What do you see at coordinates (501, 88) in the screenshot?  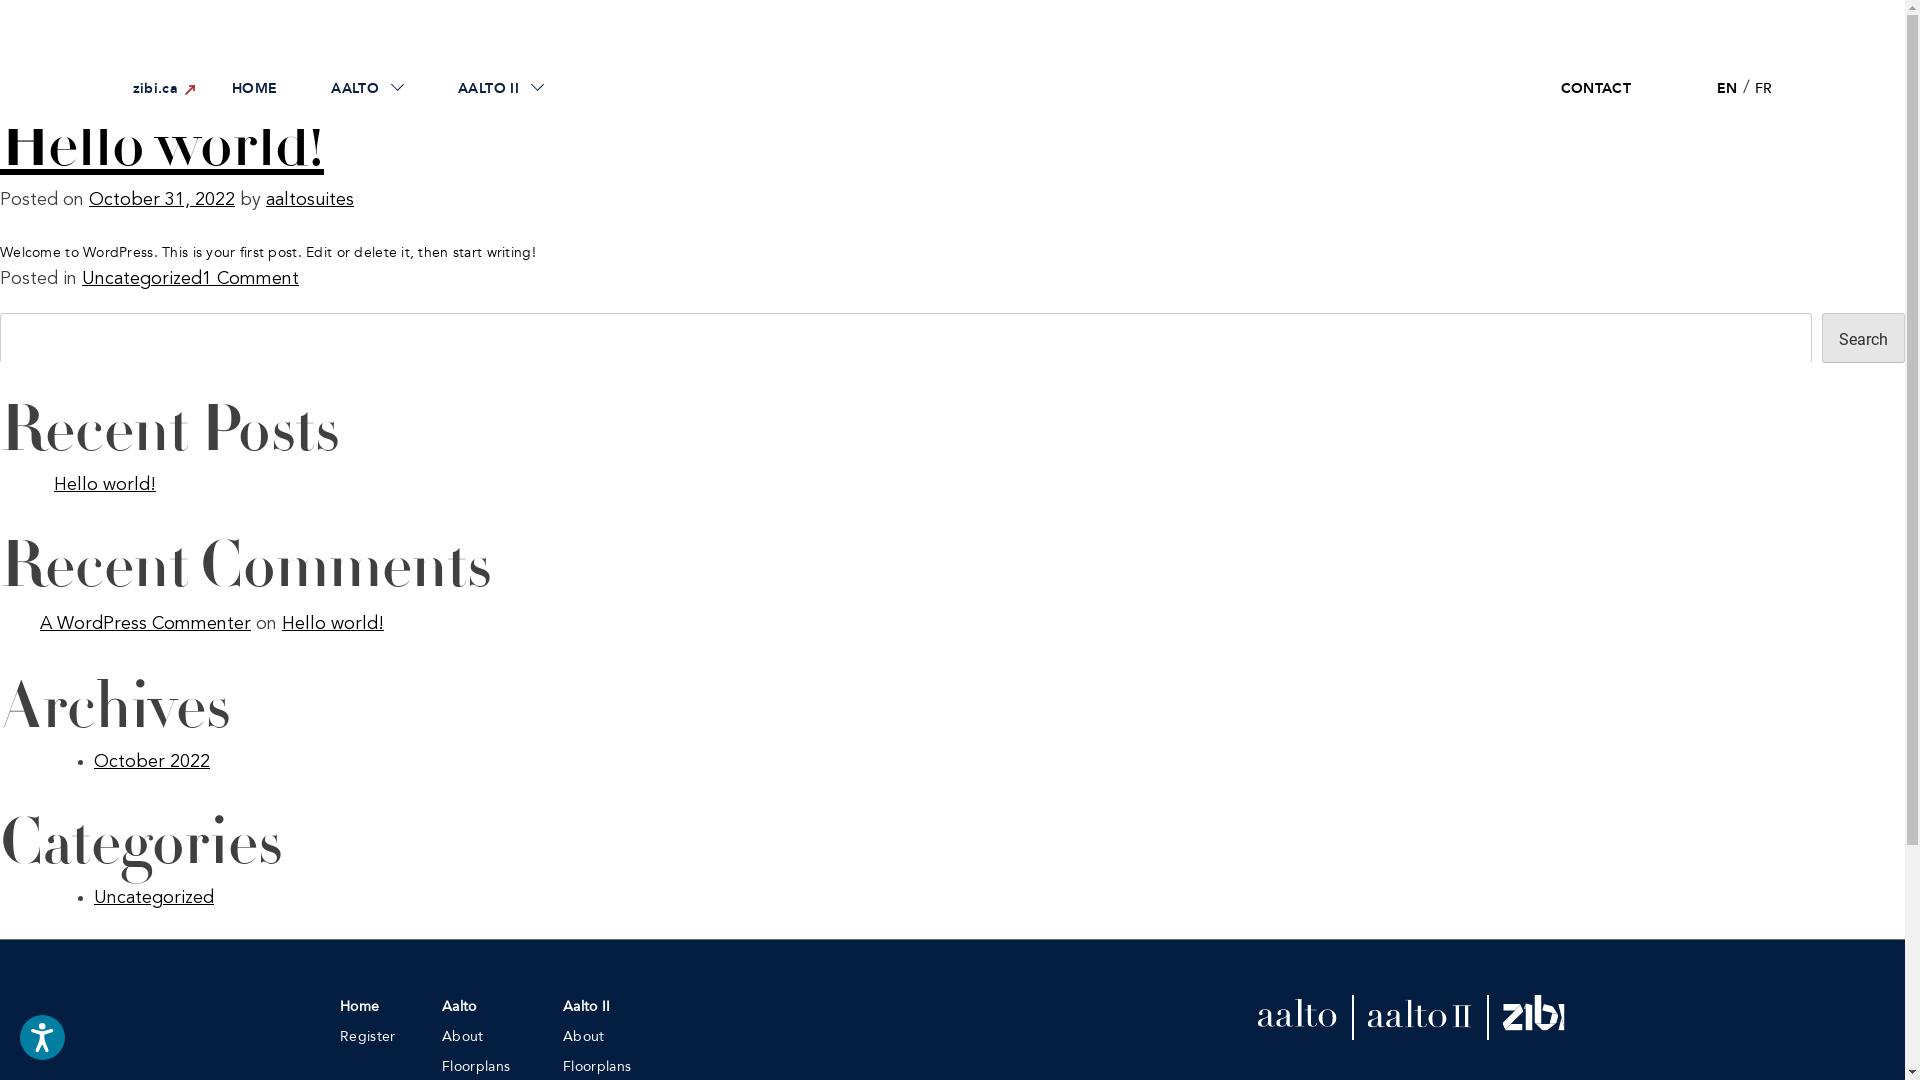 I see `AALTO II` at bounding box center [501, 88].